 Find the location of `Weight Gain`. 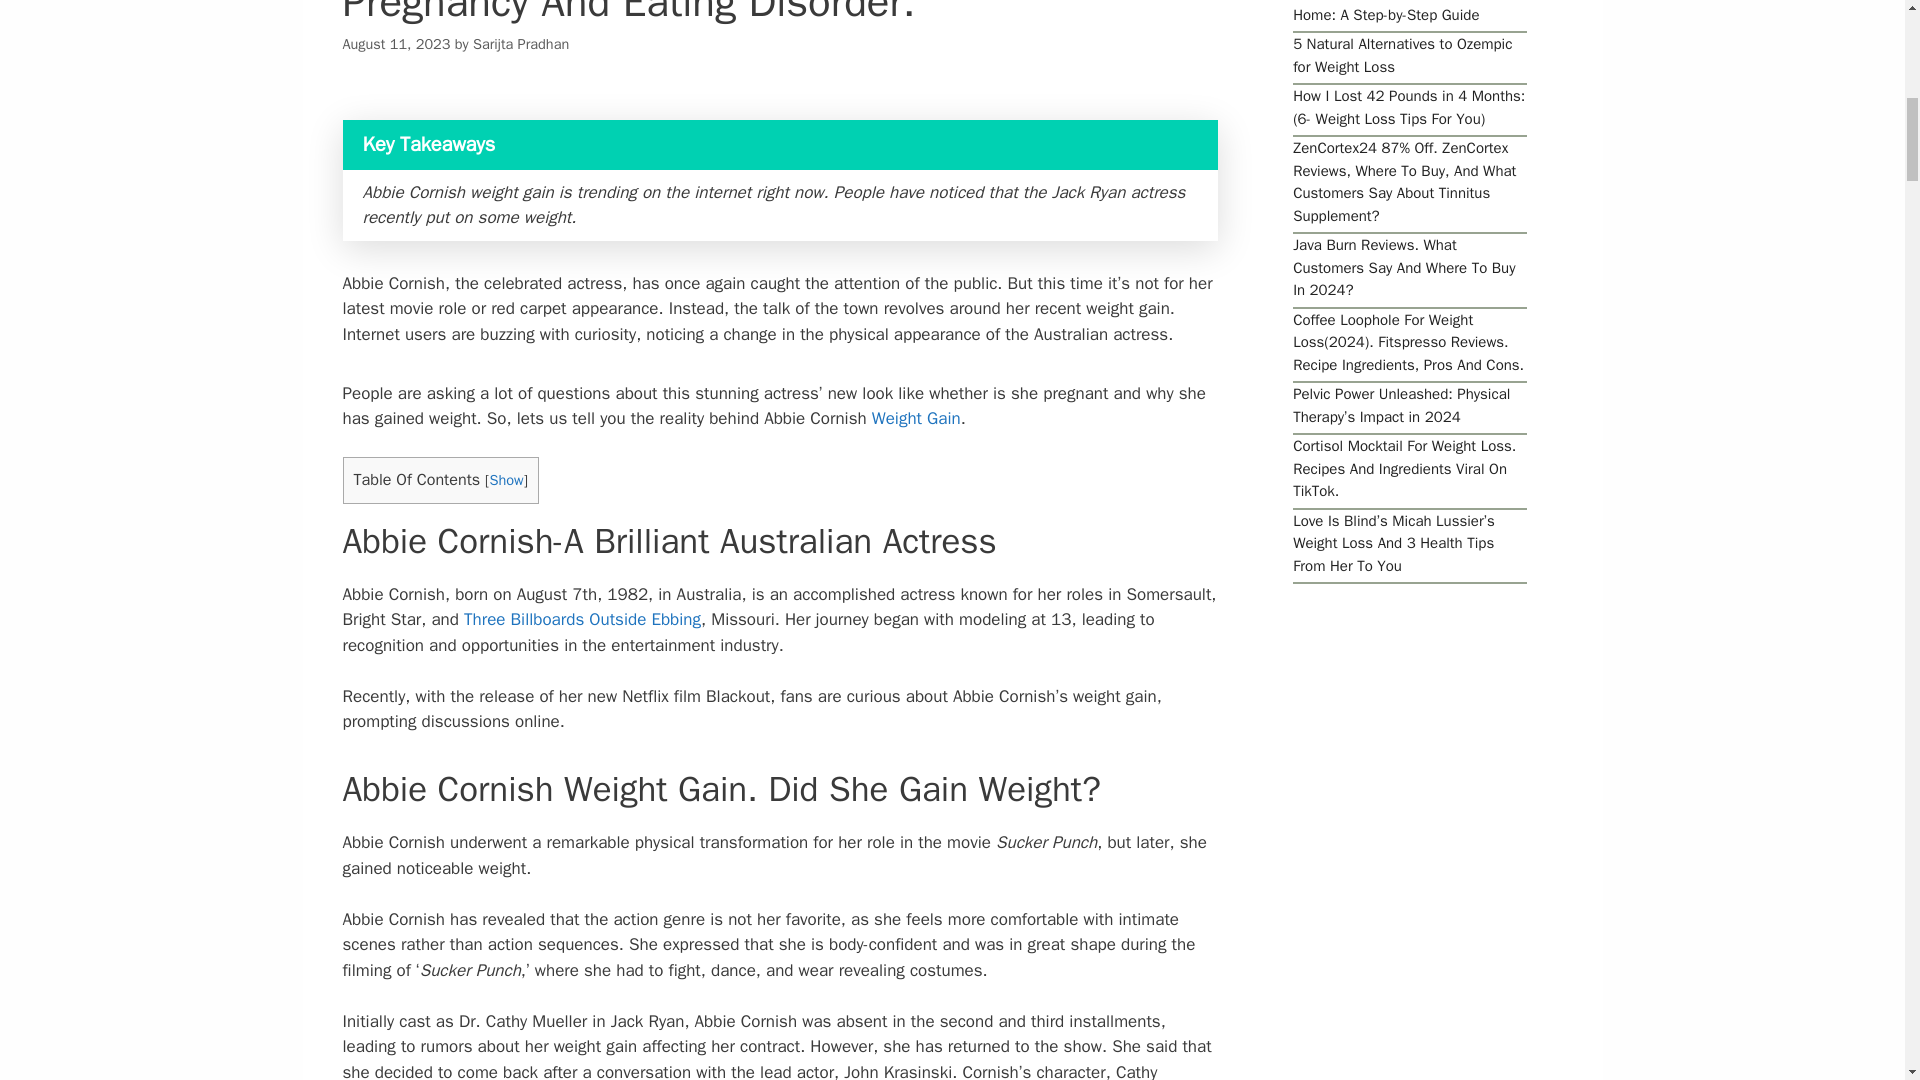

Weight Gain is located at coordinates (916, 418).